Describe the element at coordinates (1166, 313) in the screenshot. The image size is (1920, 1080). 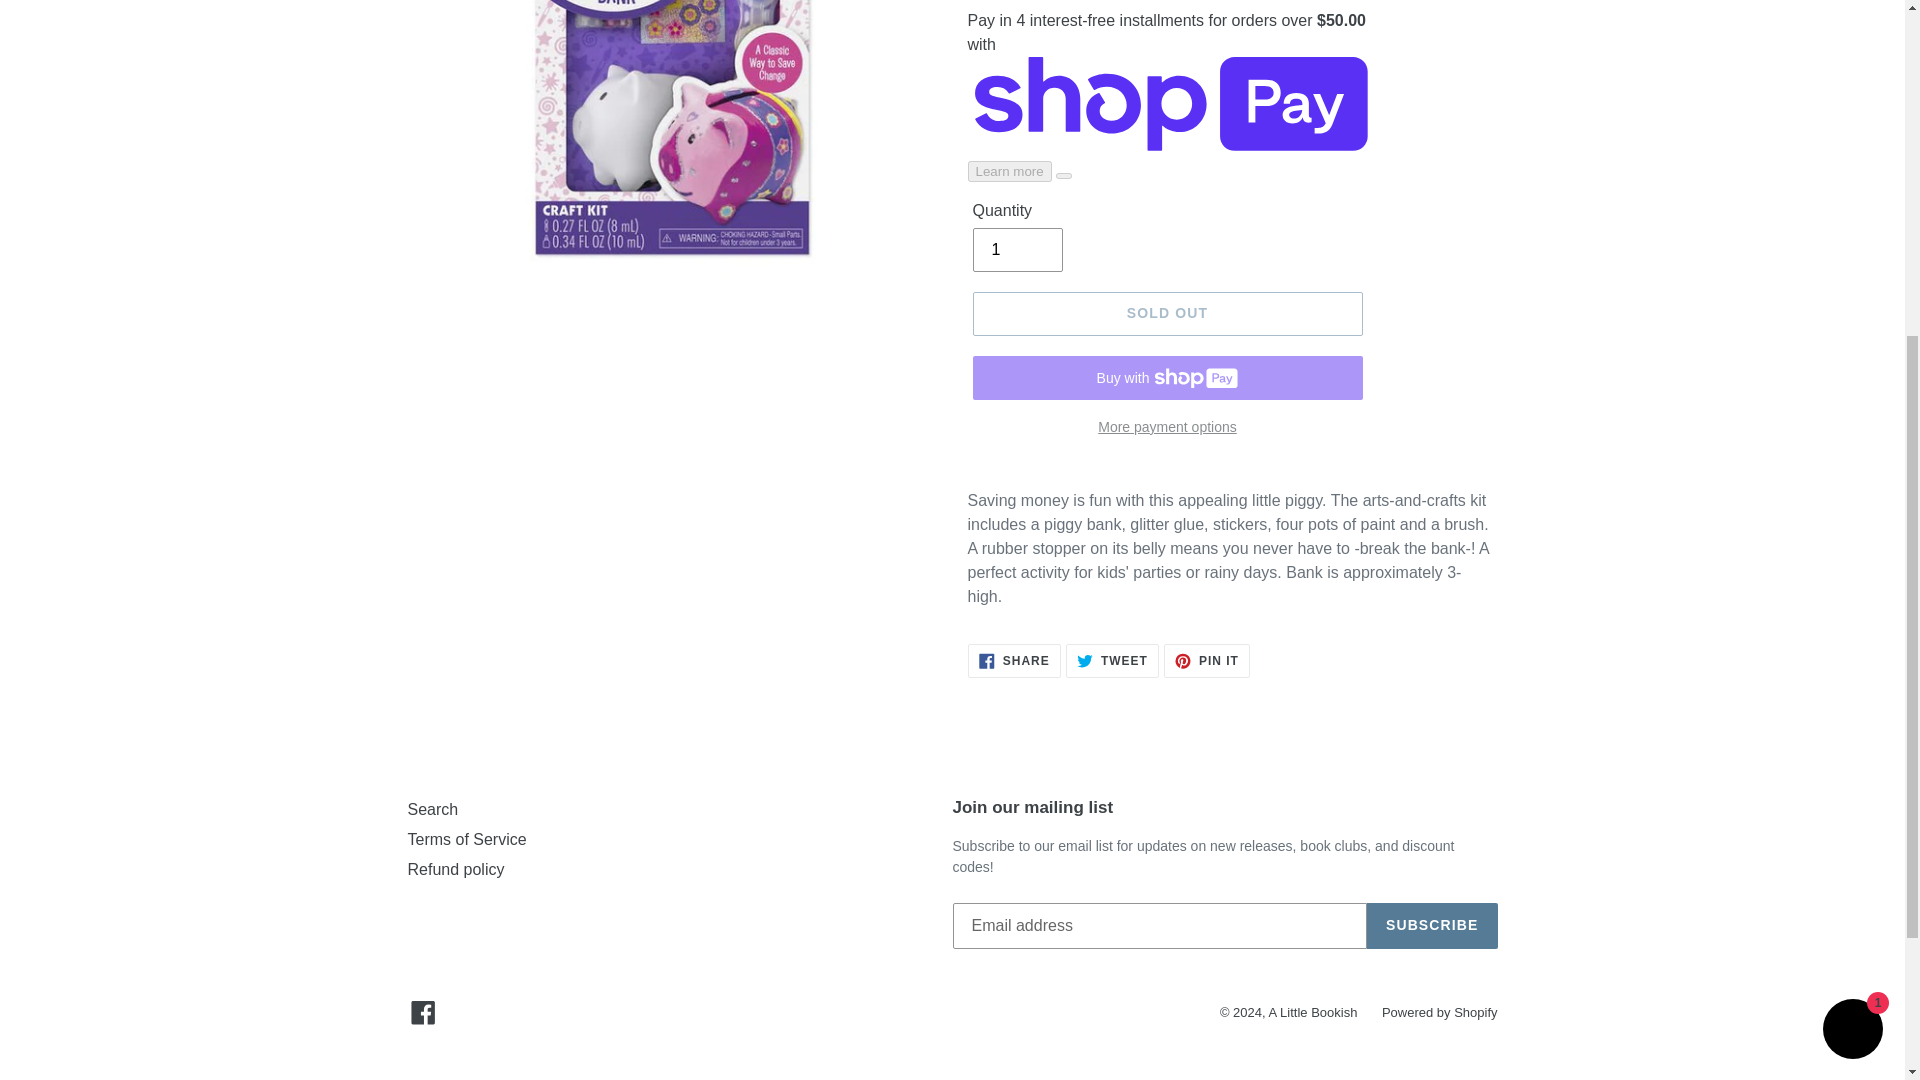
I see `Shopify online store chat` at that location.